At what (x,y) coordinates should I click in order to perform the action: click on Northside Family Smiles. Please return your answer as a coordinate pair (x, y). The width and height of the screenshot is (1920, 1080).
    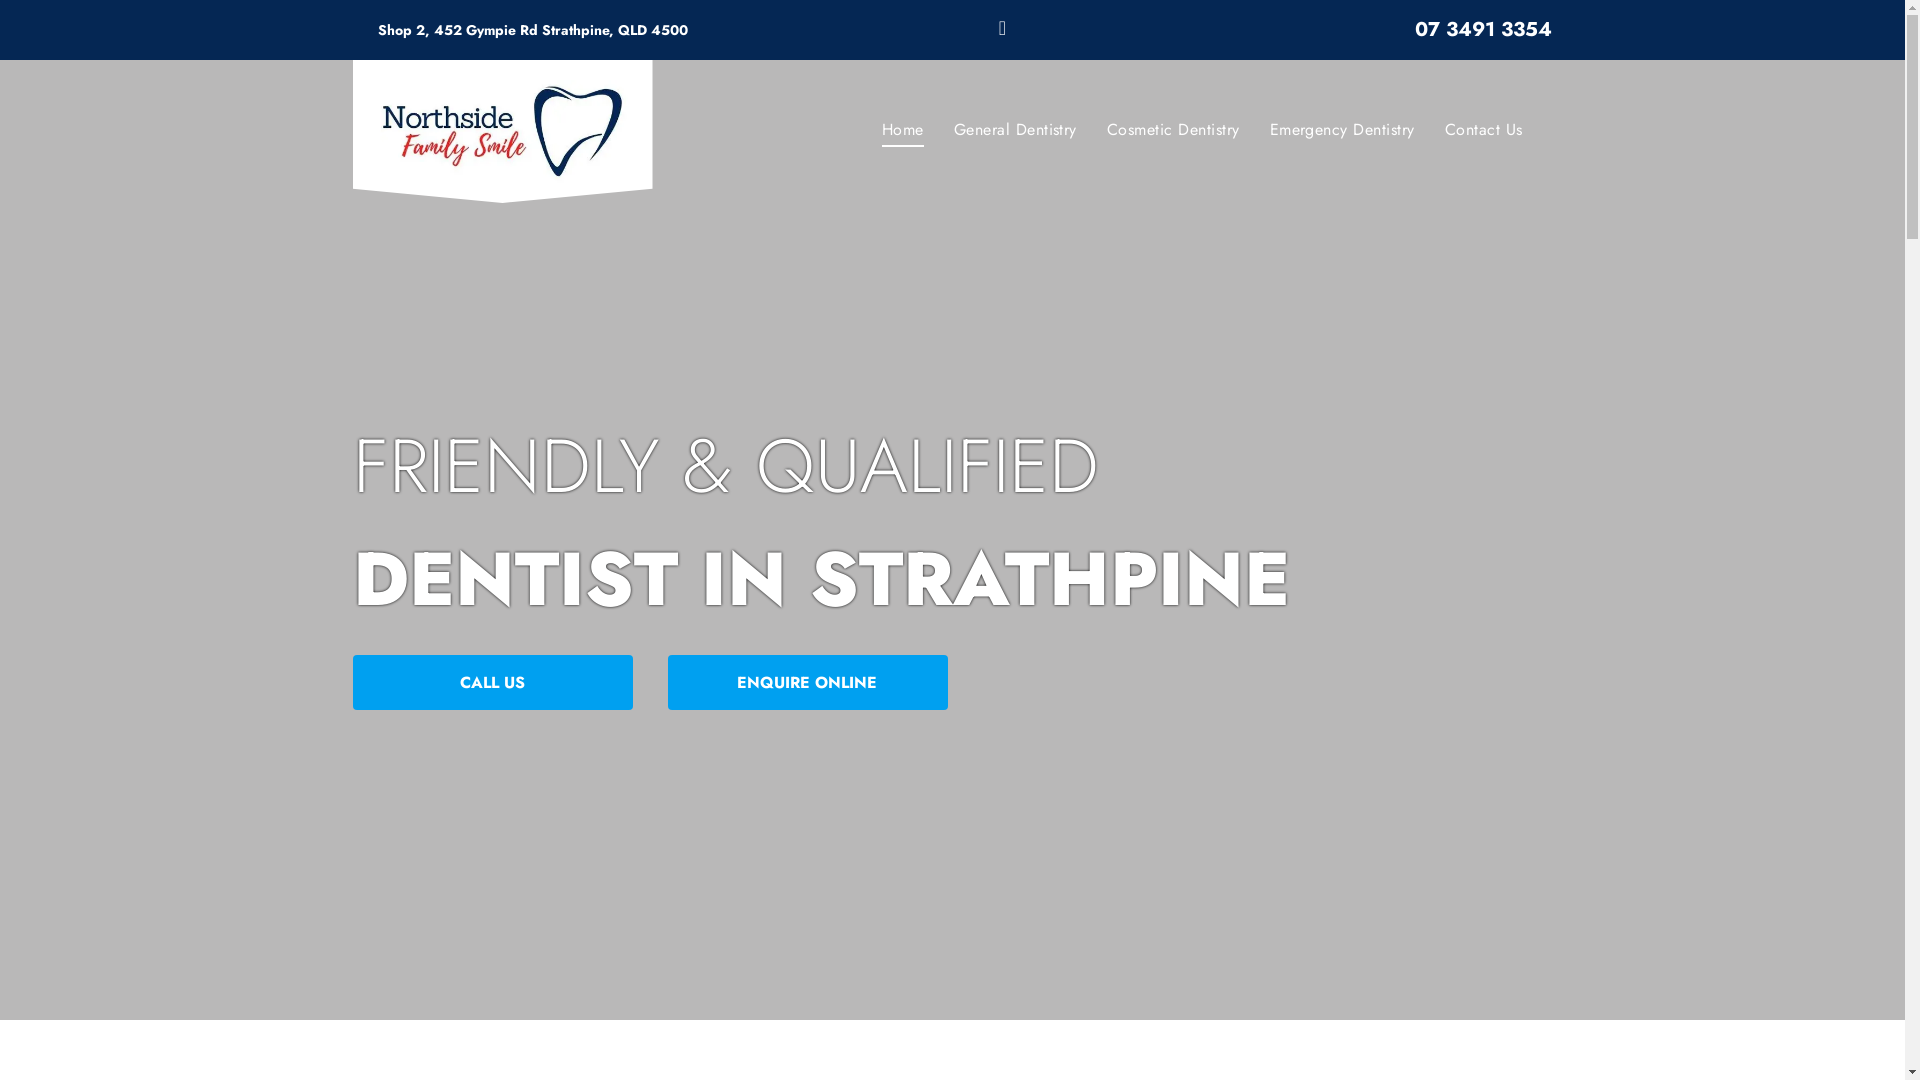
    Looking at the image, I should click on (502, 132).